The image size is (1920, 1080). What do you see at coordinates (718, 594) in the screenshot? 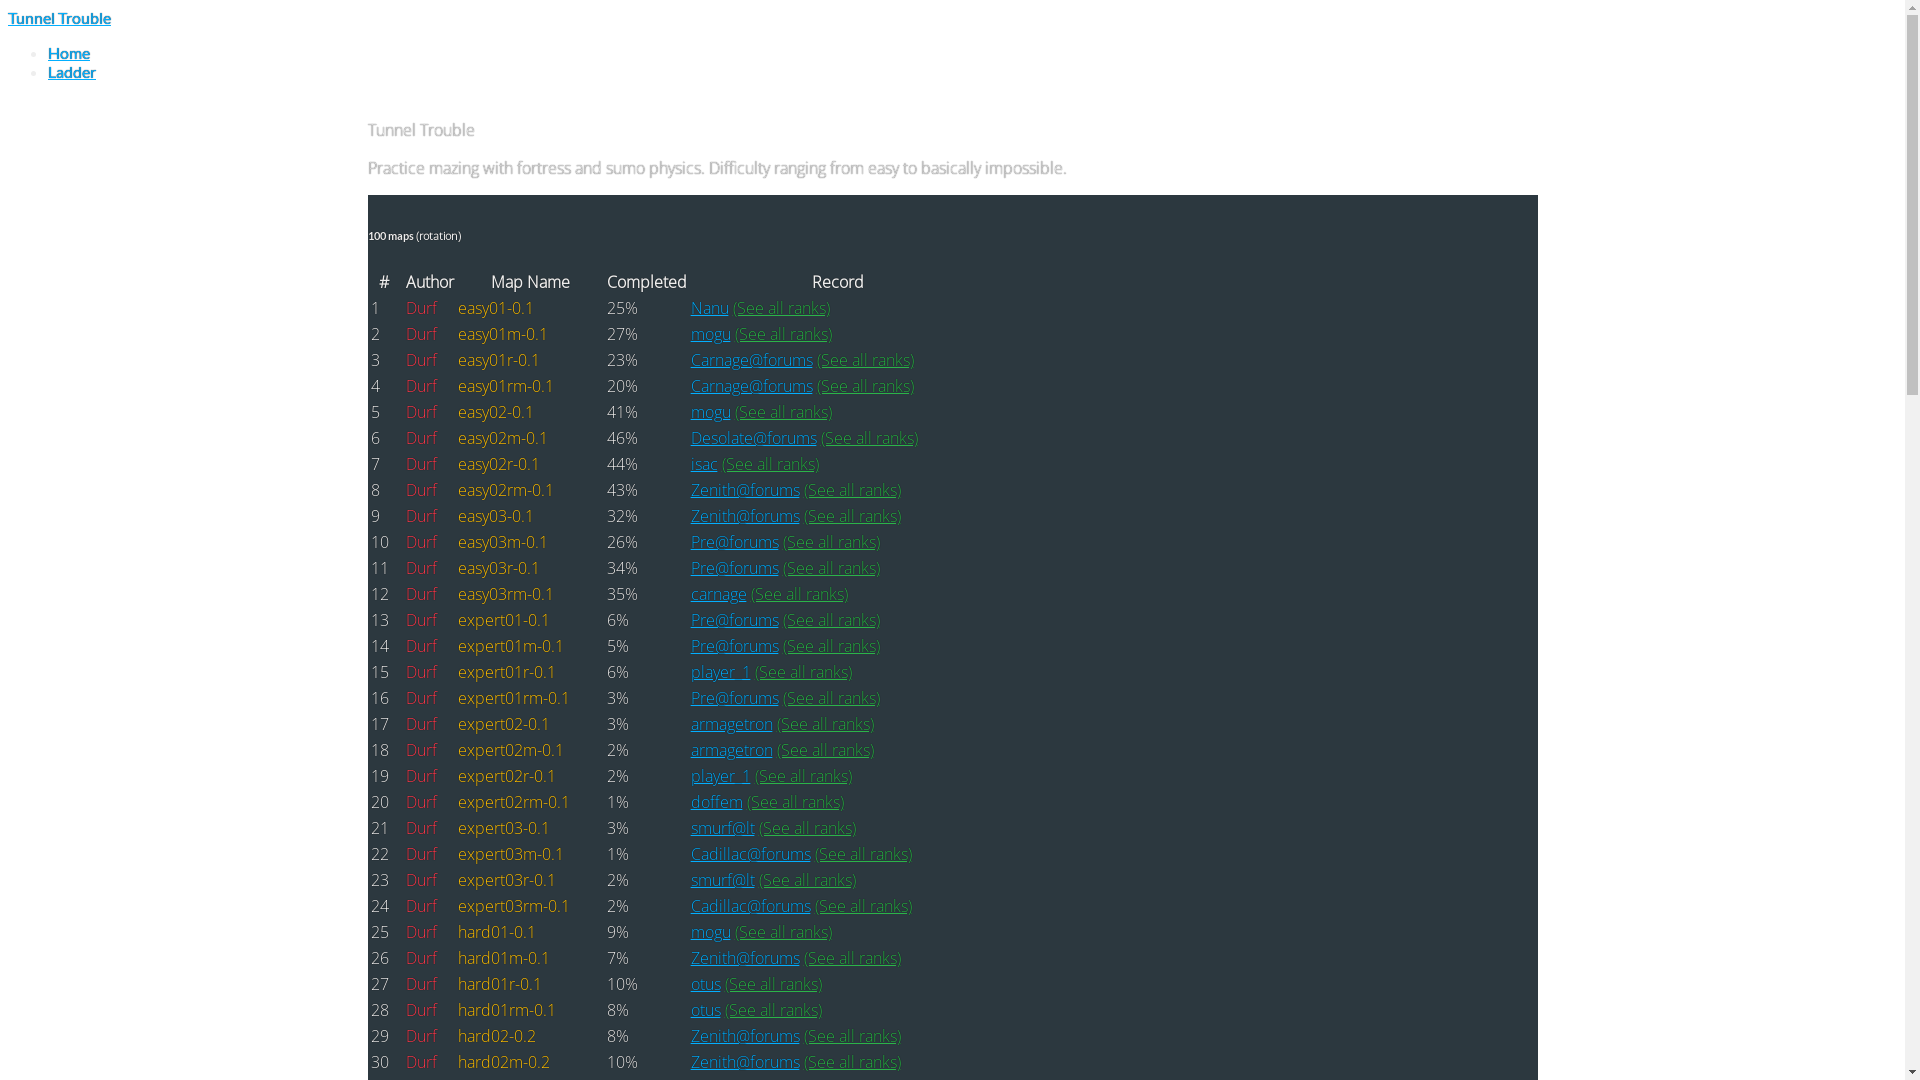
I see `carnage` at bounding box center [718, 594].